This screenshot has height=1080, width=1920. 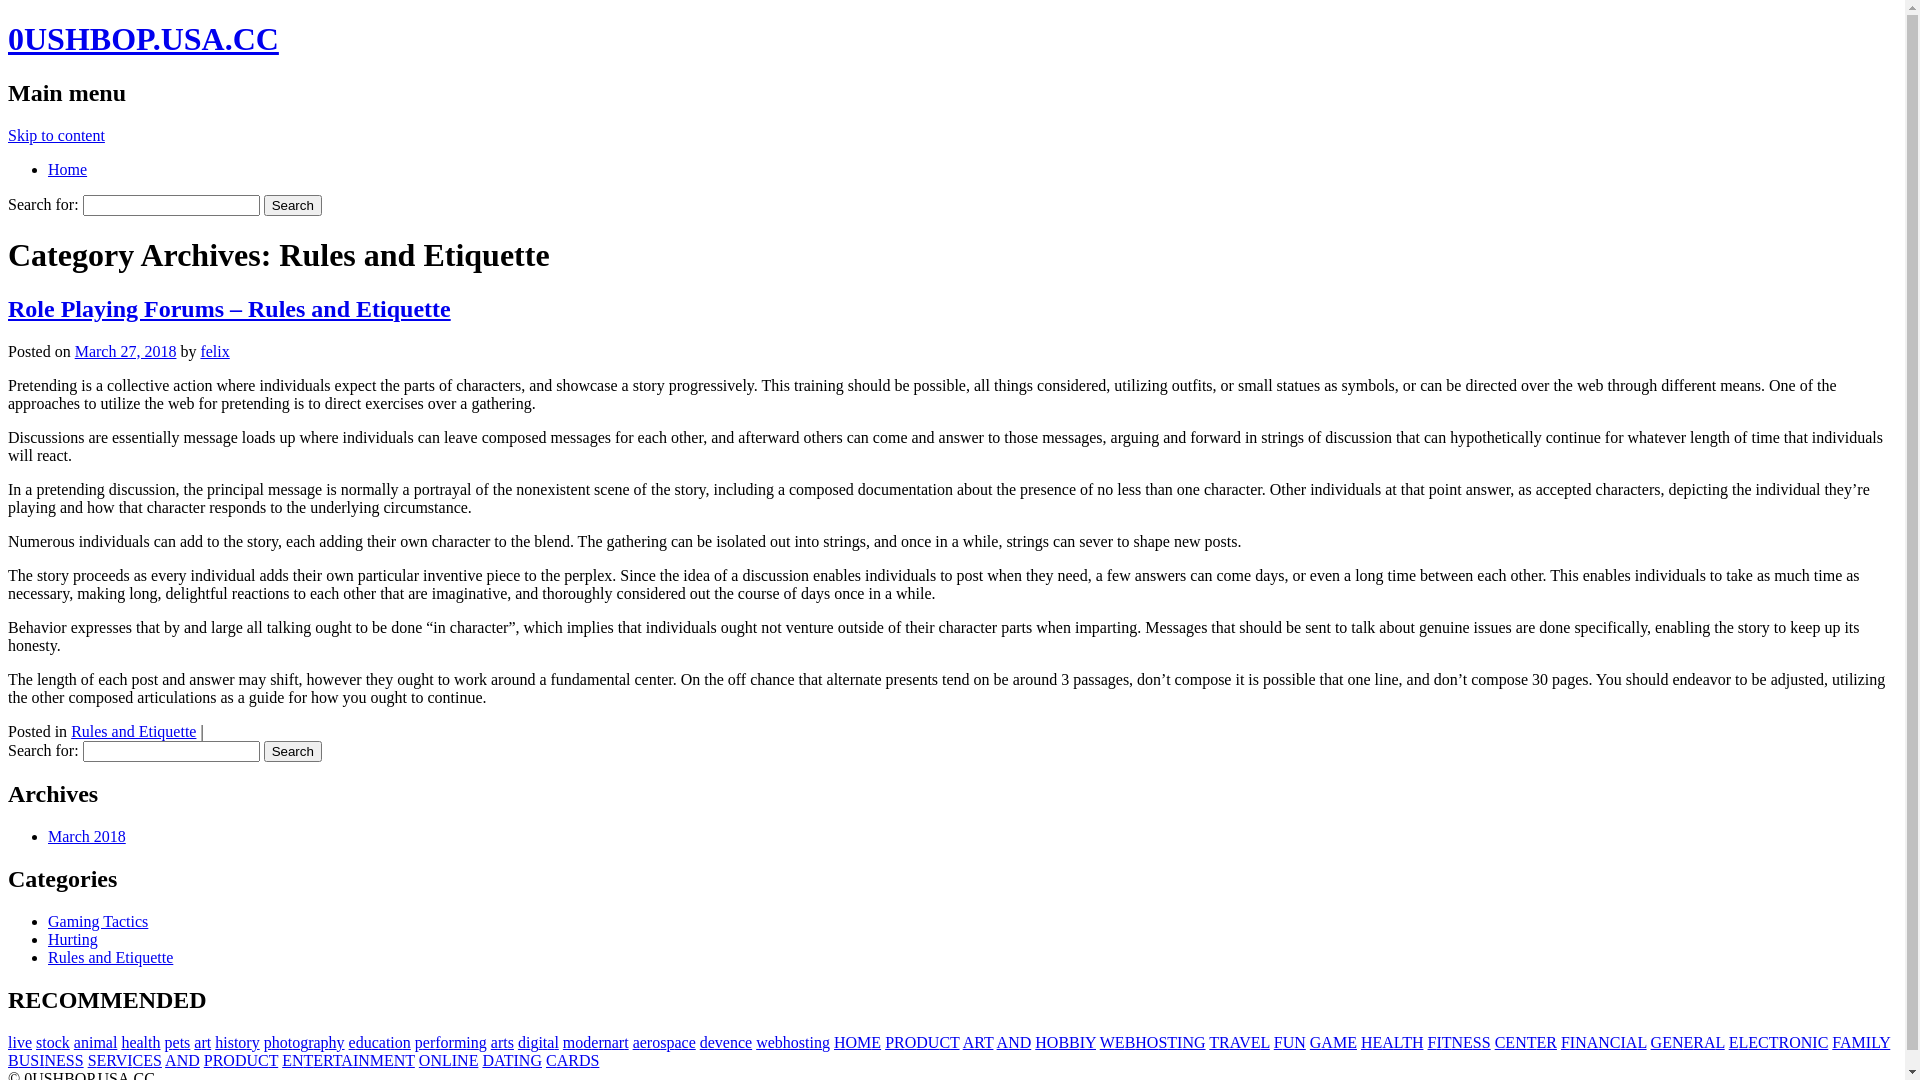 What do you see at coordinates (734, 1042) in the screenshot?
I see `n` at bounding box center [734, 1042].